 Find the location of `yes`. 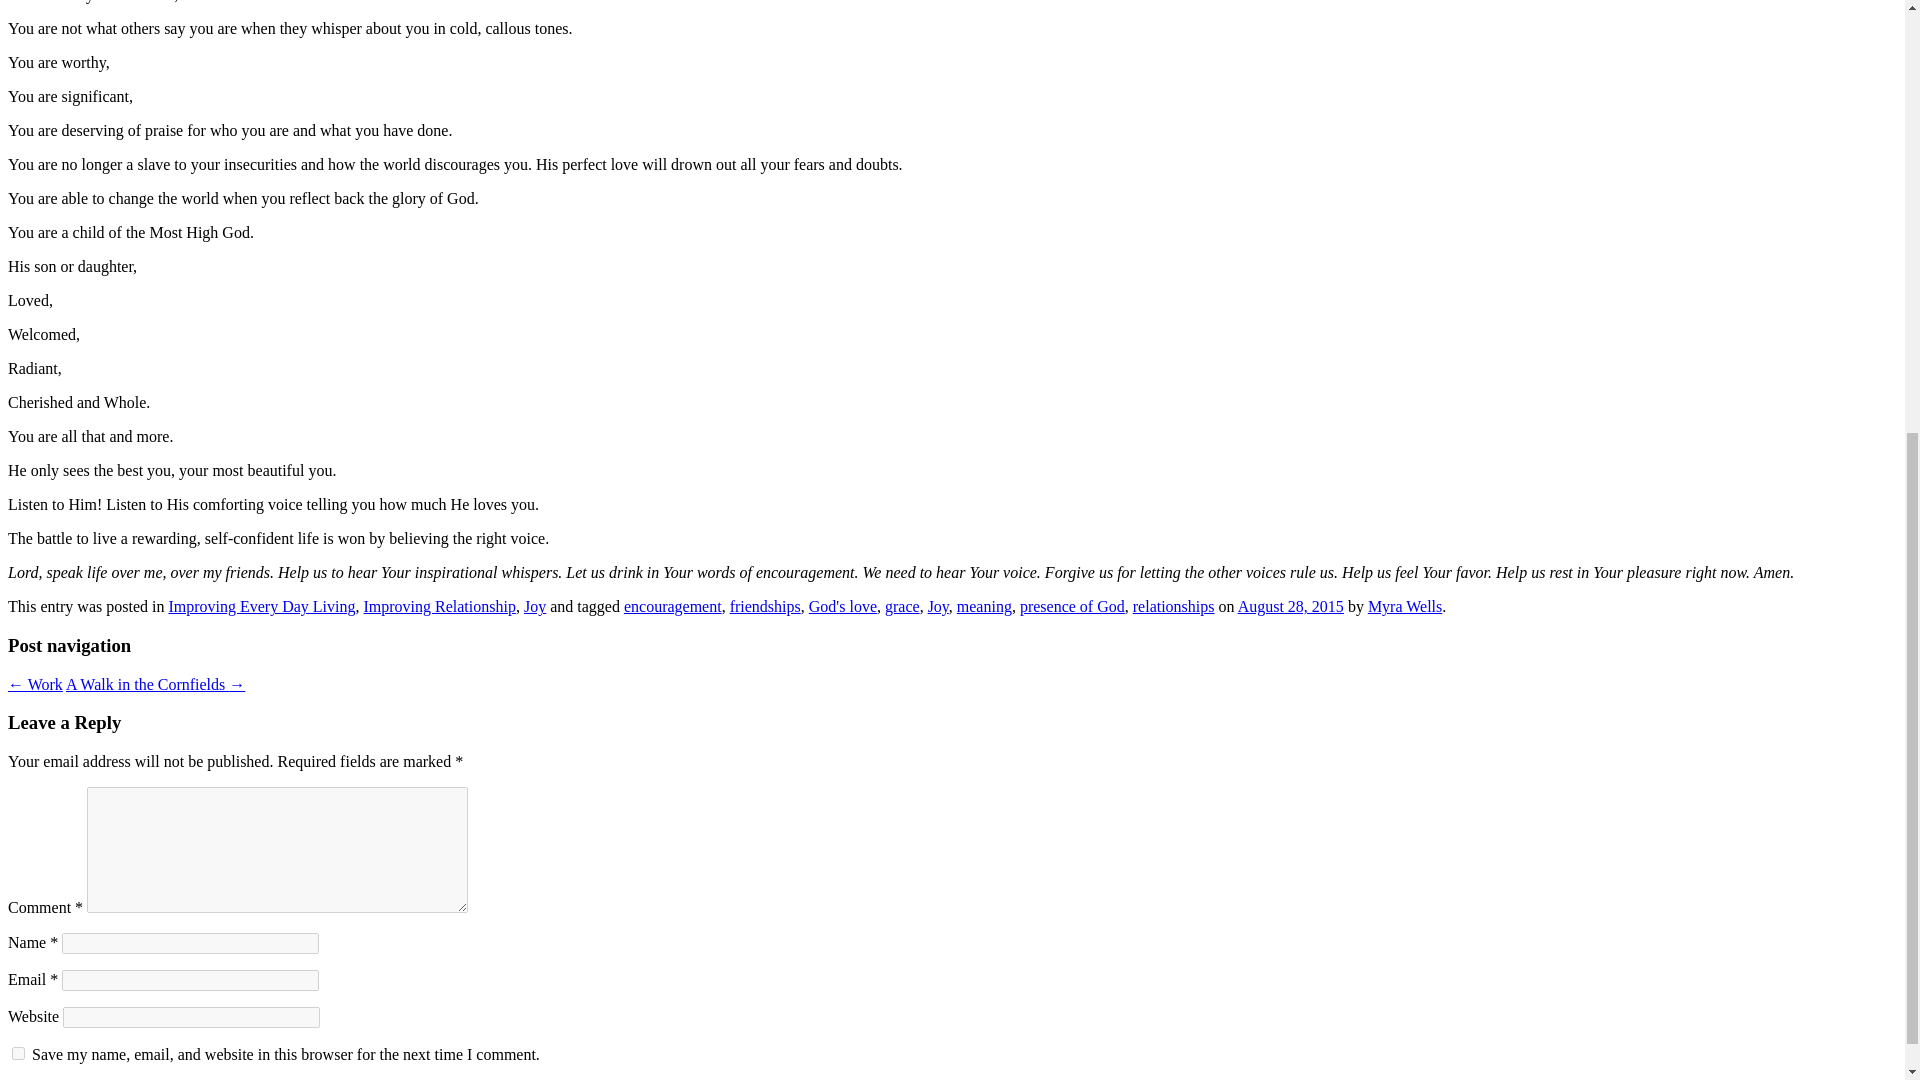

yes is located at coordinates (18, 1052).